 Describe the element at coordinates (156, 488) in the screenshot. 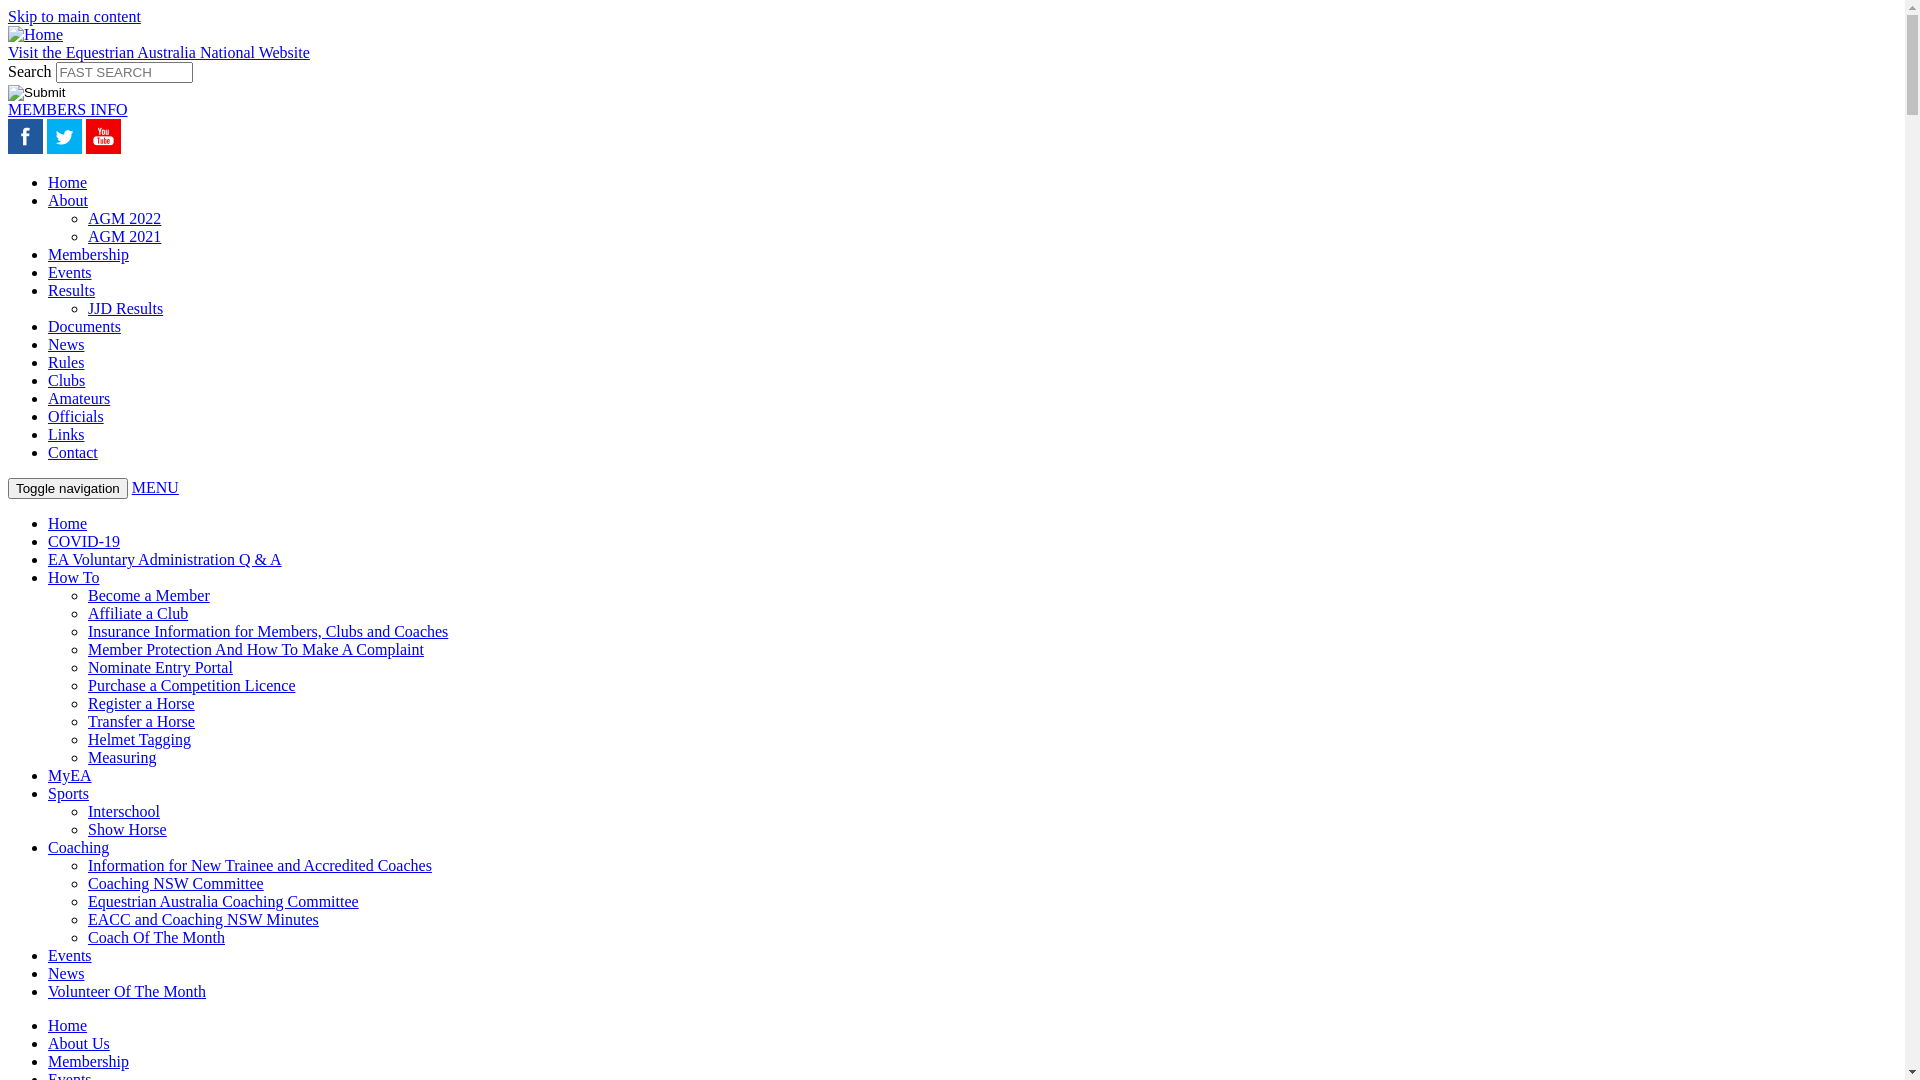

I see `MENU` at that location.